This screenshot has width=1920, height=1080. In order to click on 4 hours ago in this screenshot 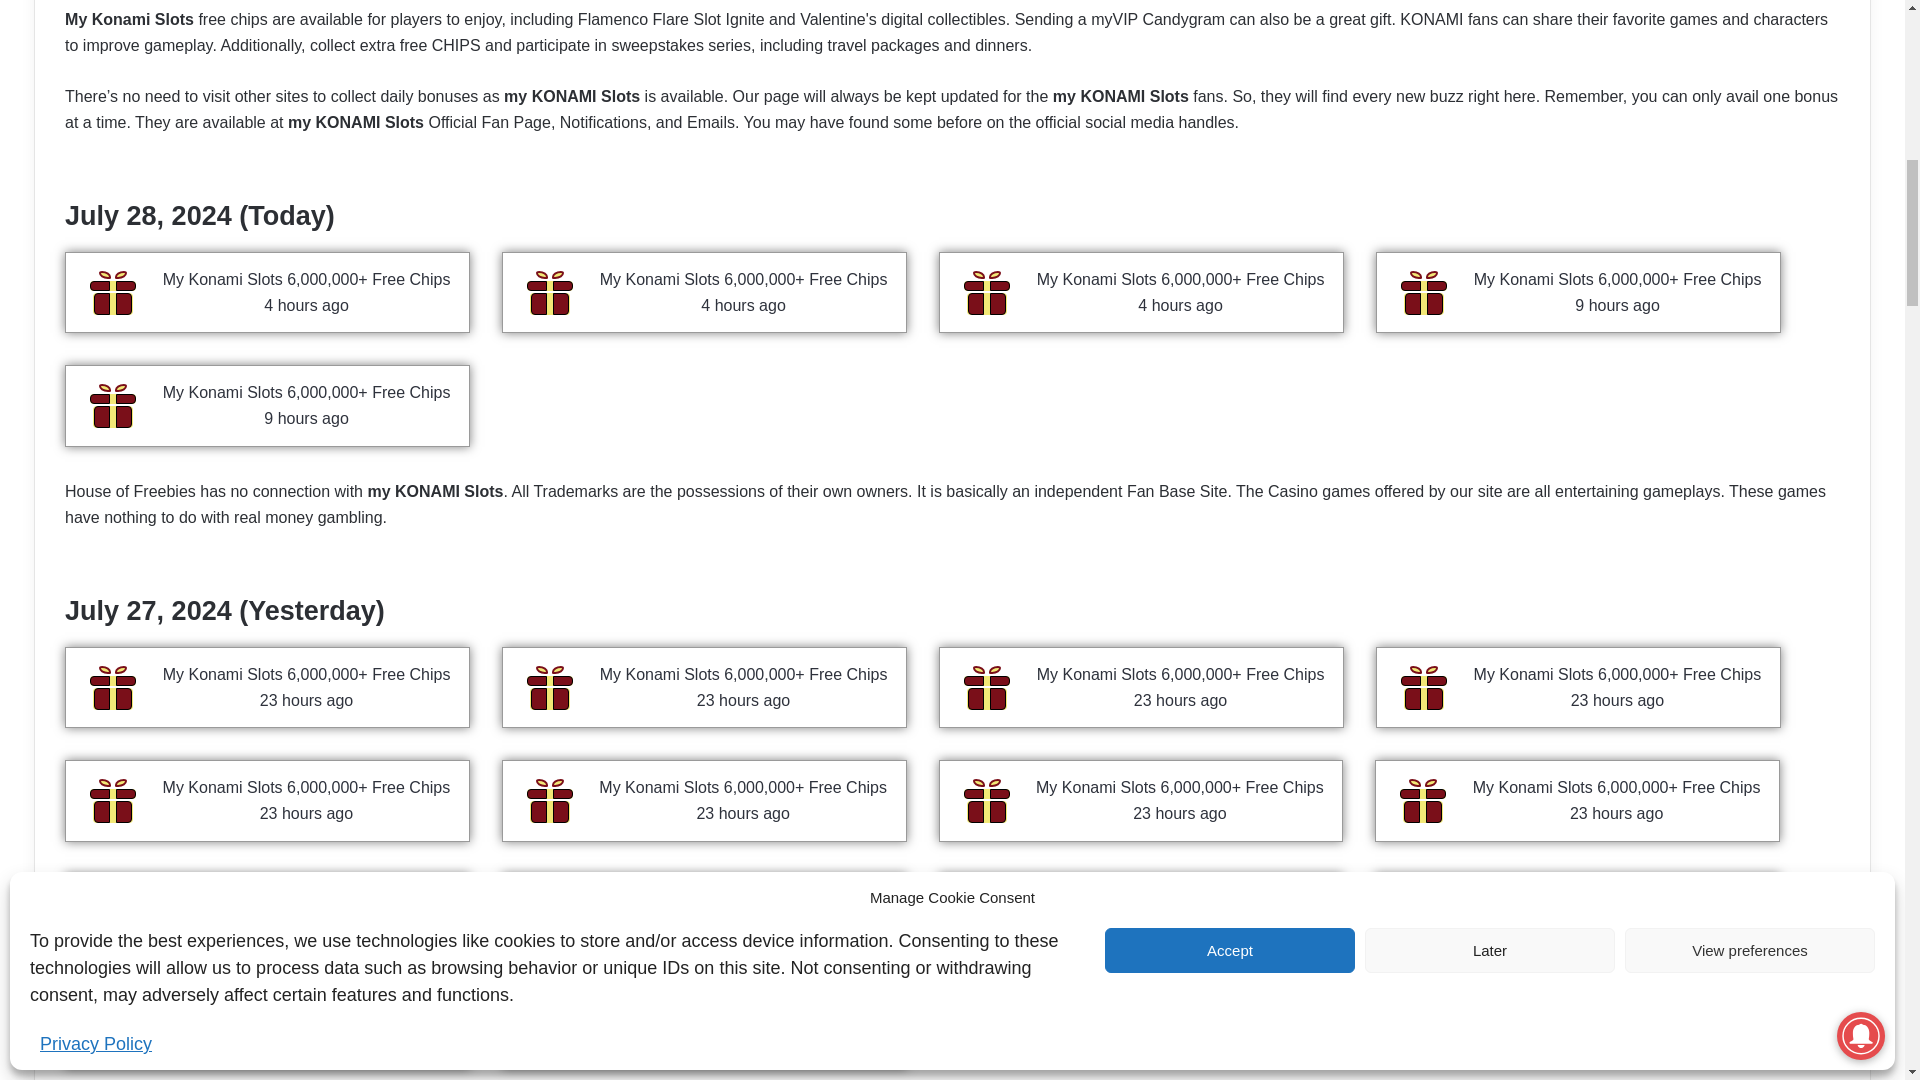, I will do `click(306, 306)`.